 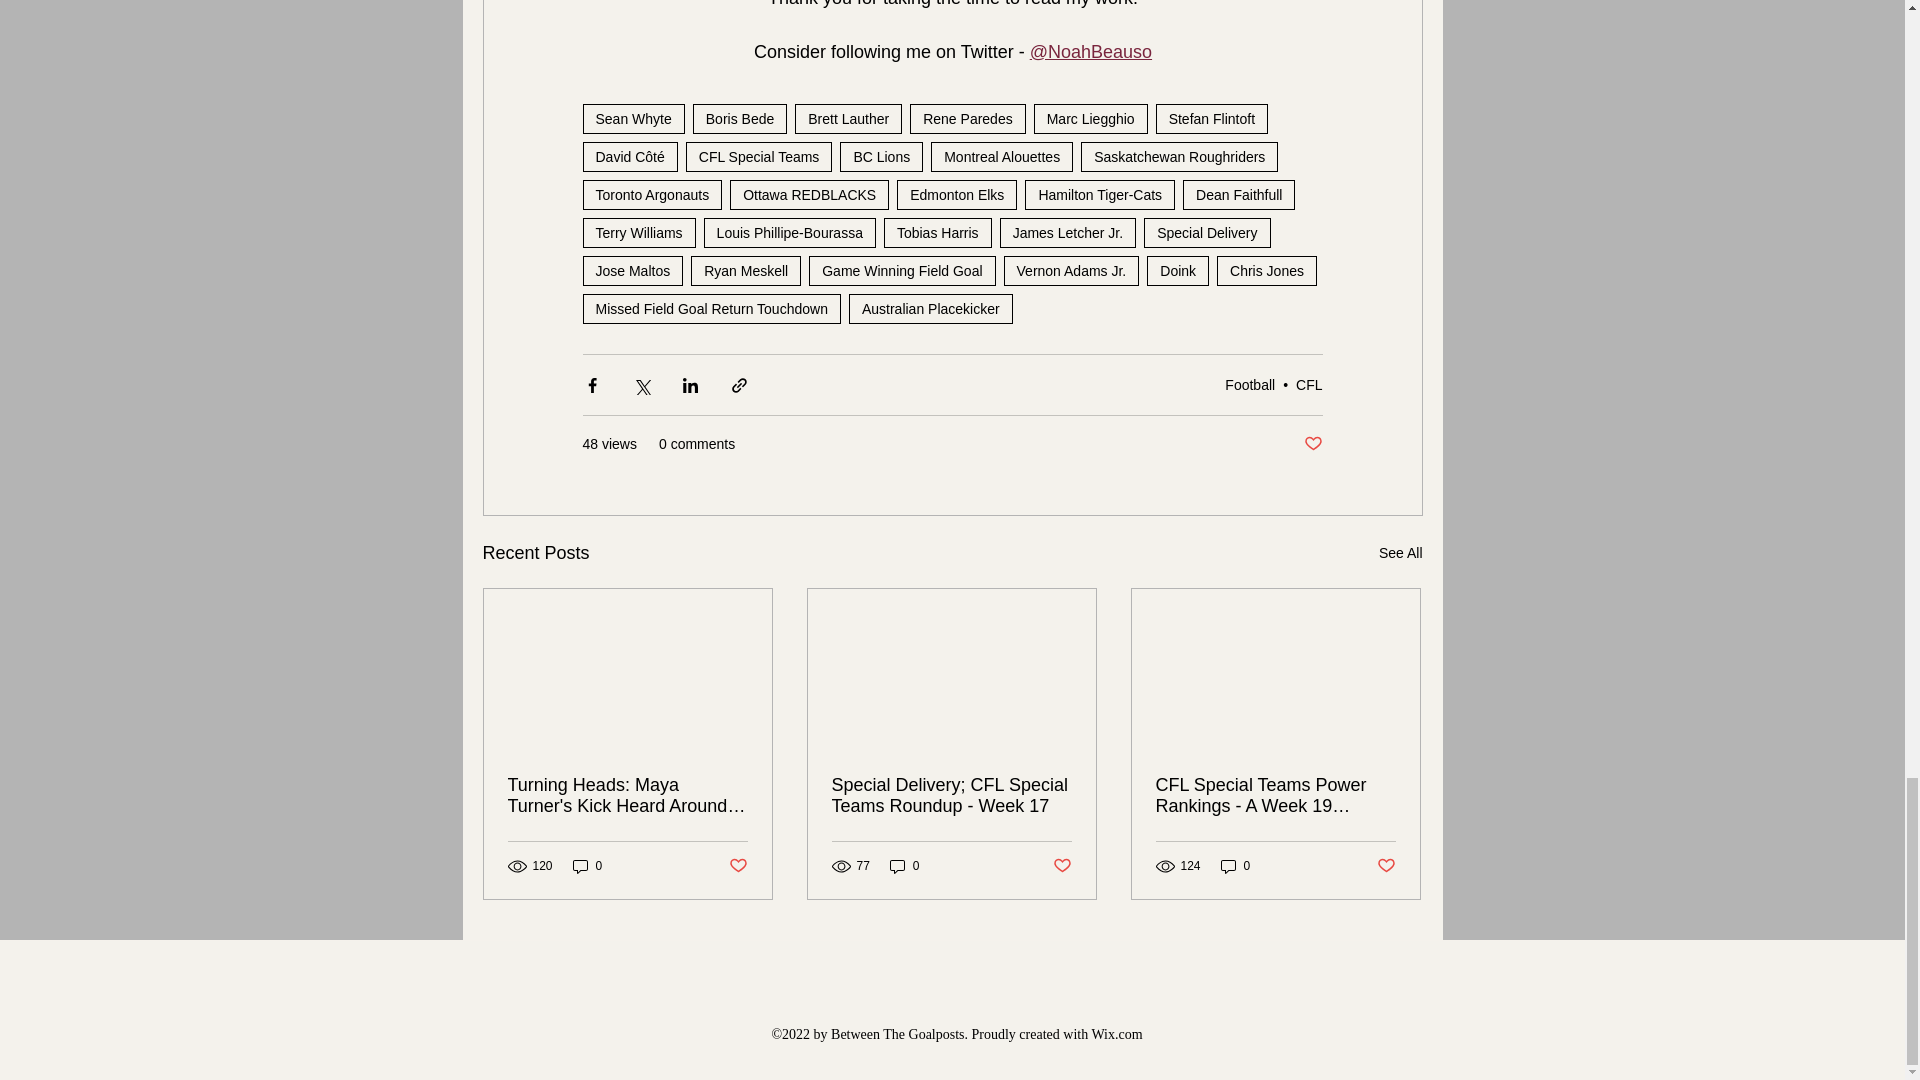 I want to click on Boris Bede, so click(x=740, y=118).